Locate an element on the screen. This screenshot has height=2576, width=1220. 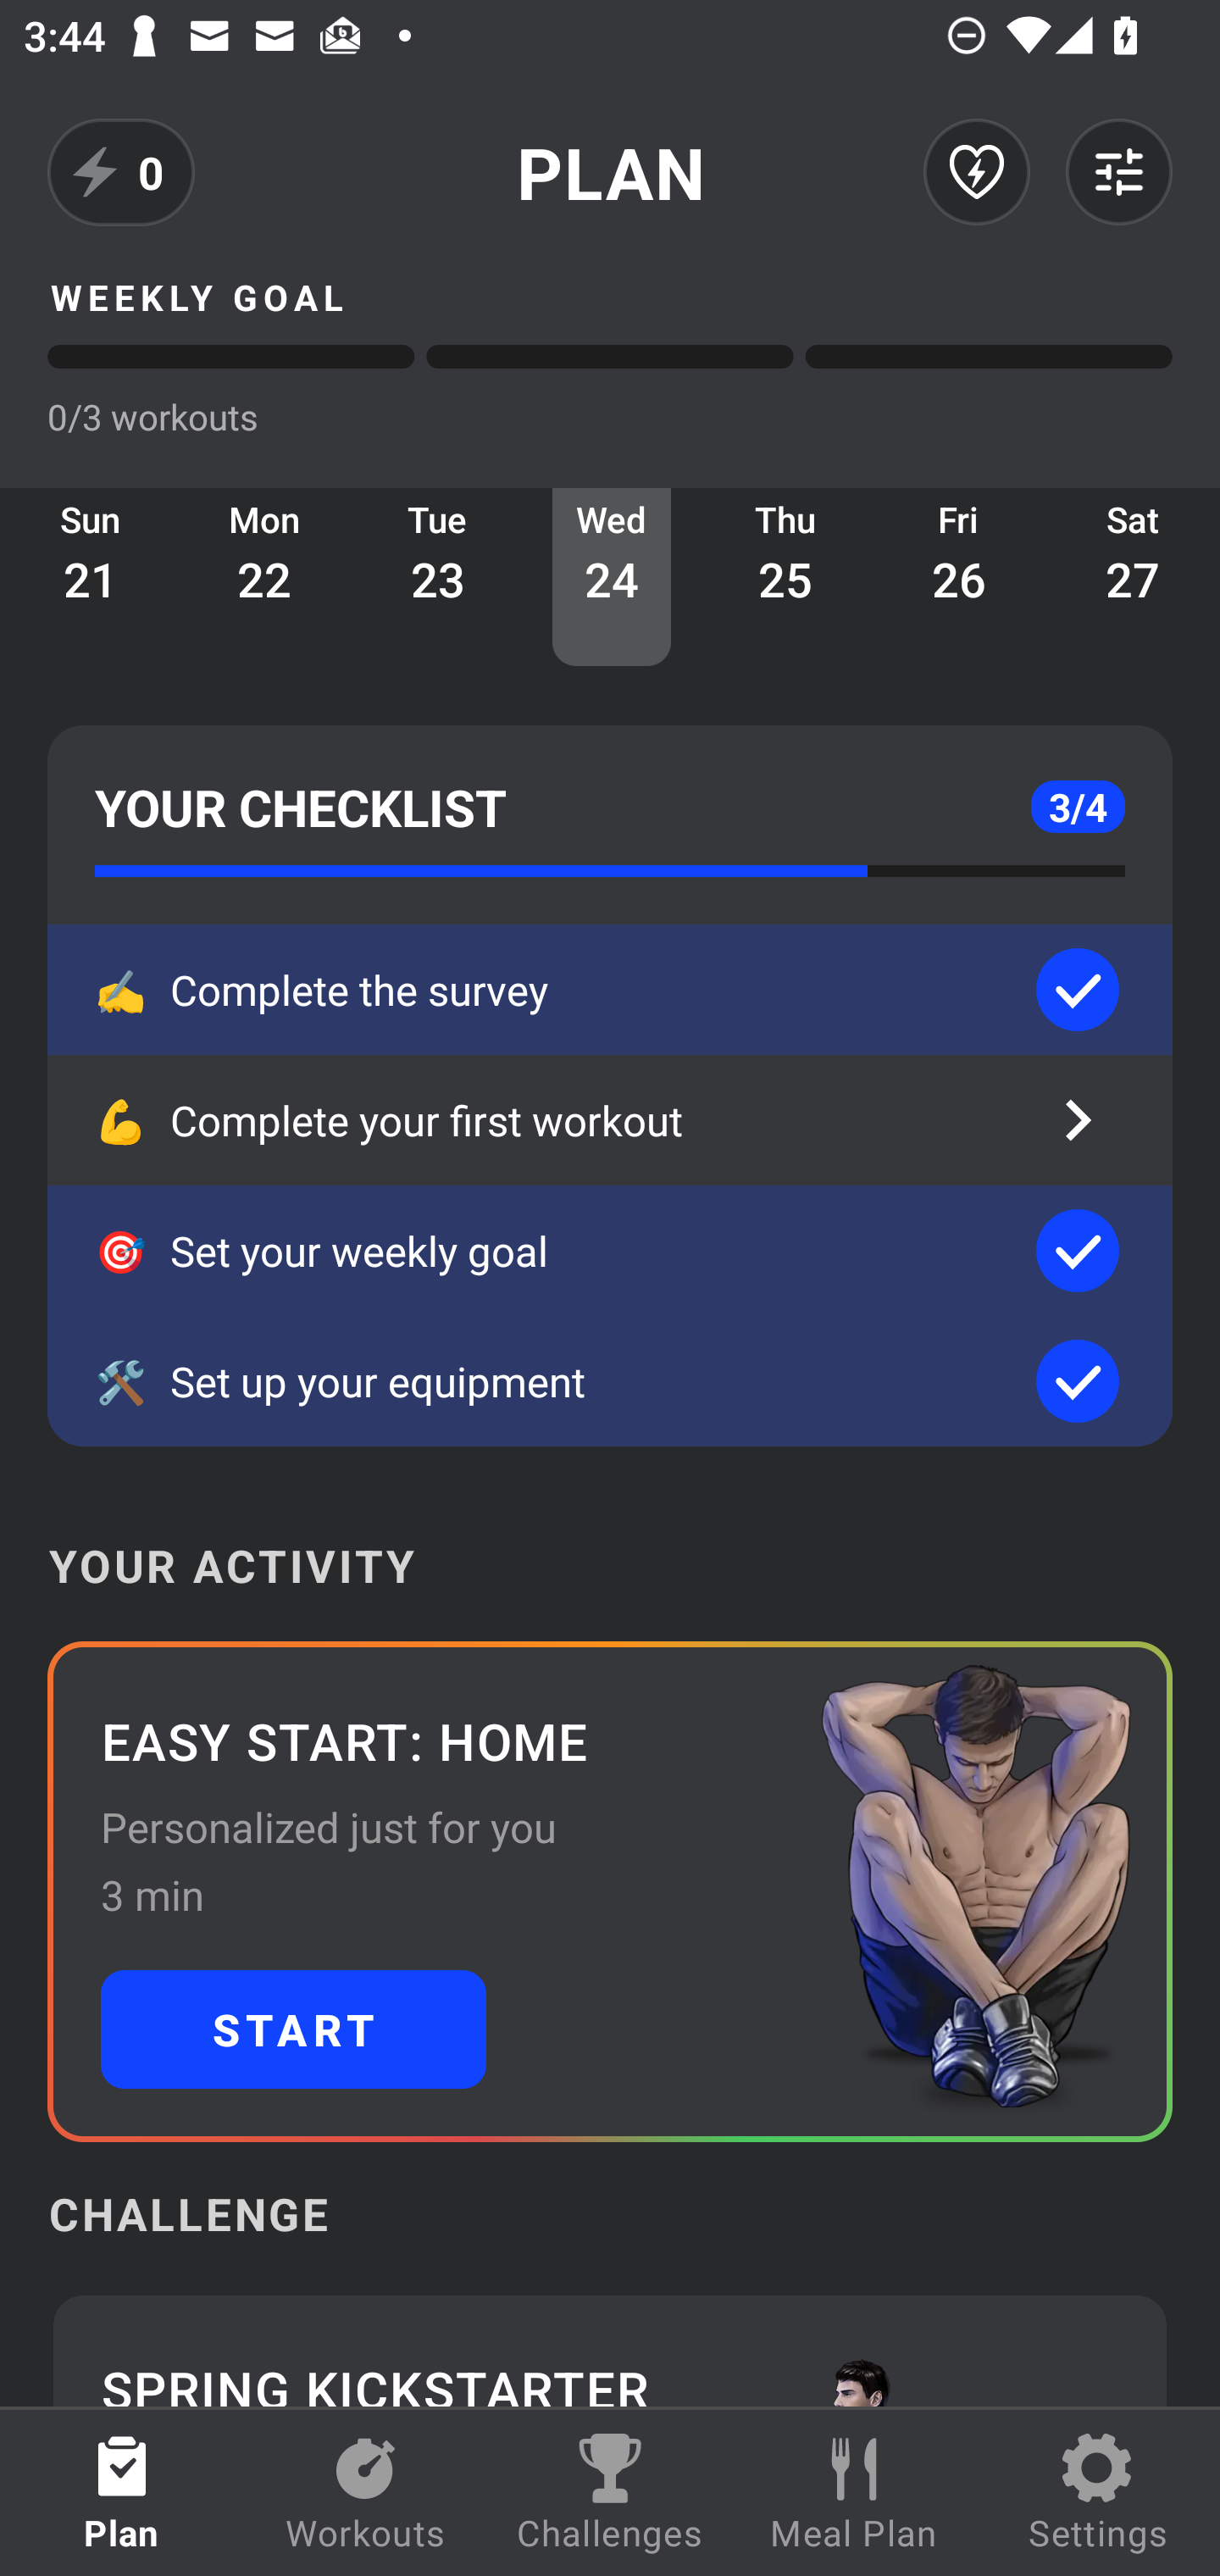
Mon 22 is located at coordinates (264, 576).